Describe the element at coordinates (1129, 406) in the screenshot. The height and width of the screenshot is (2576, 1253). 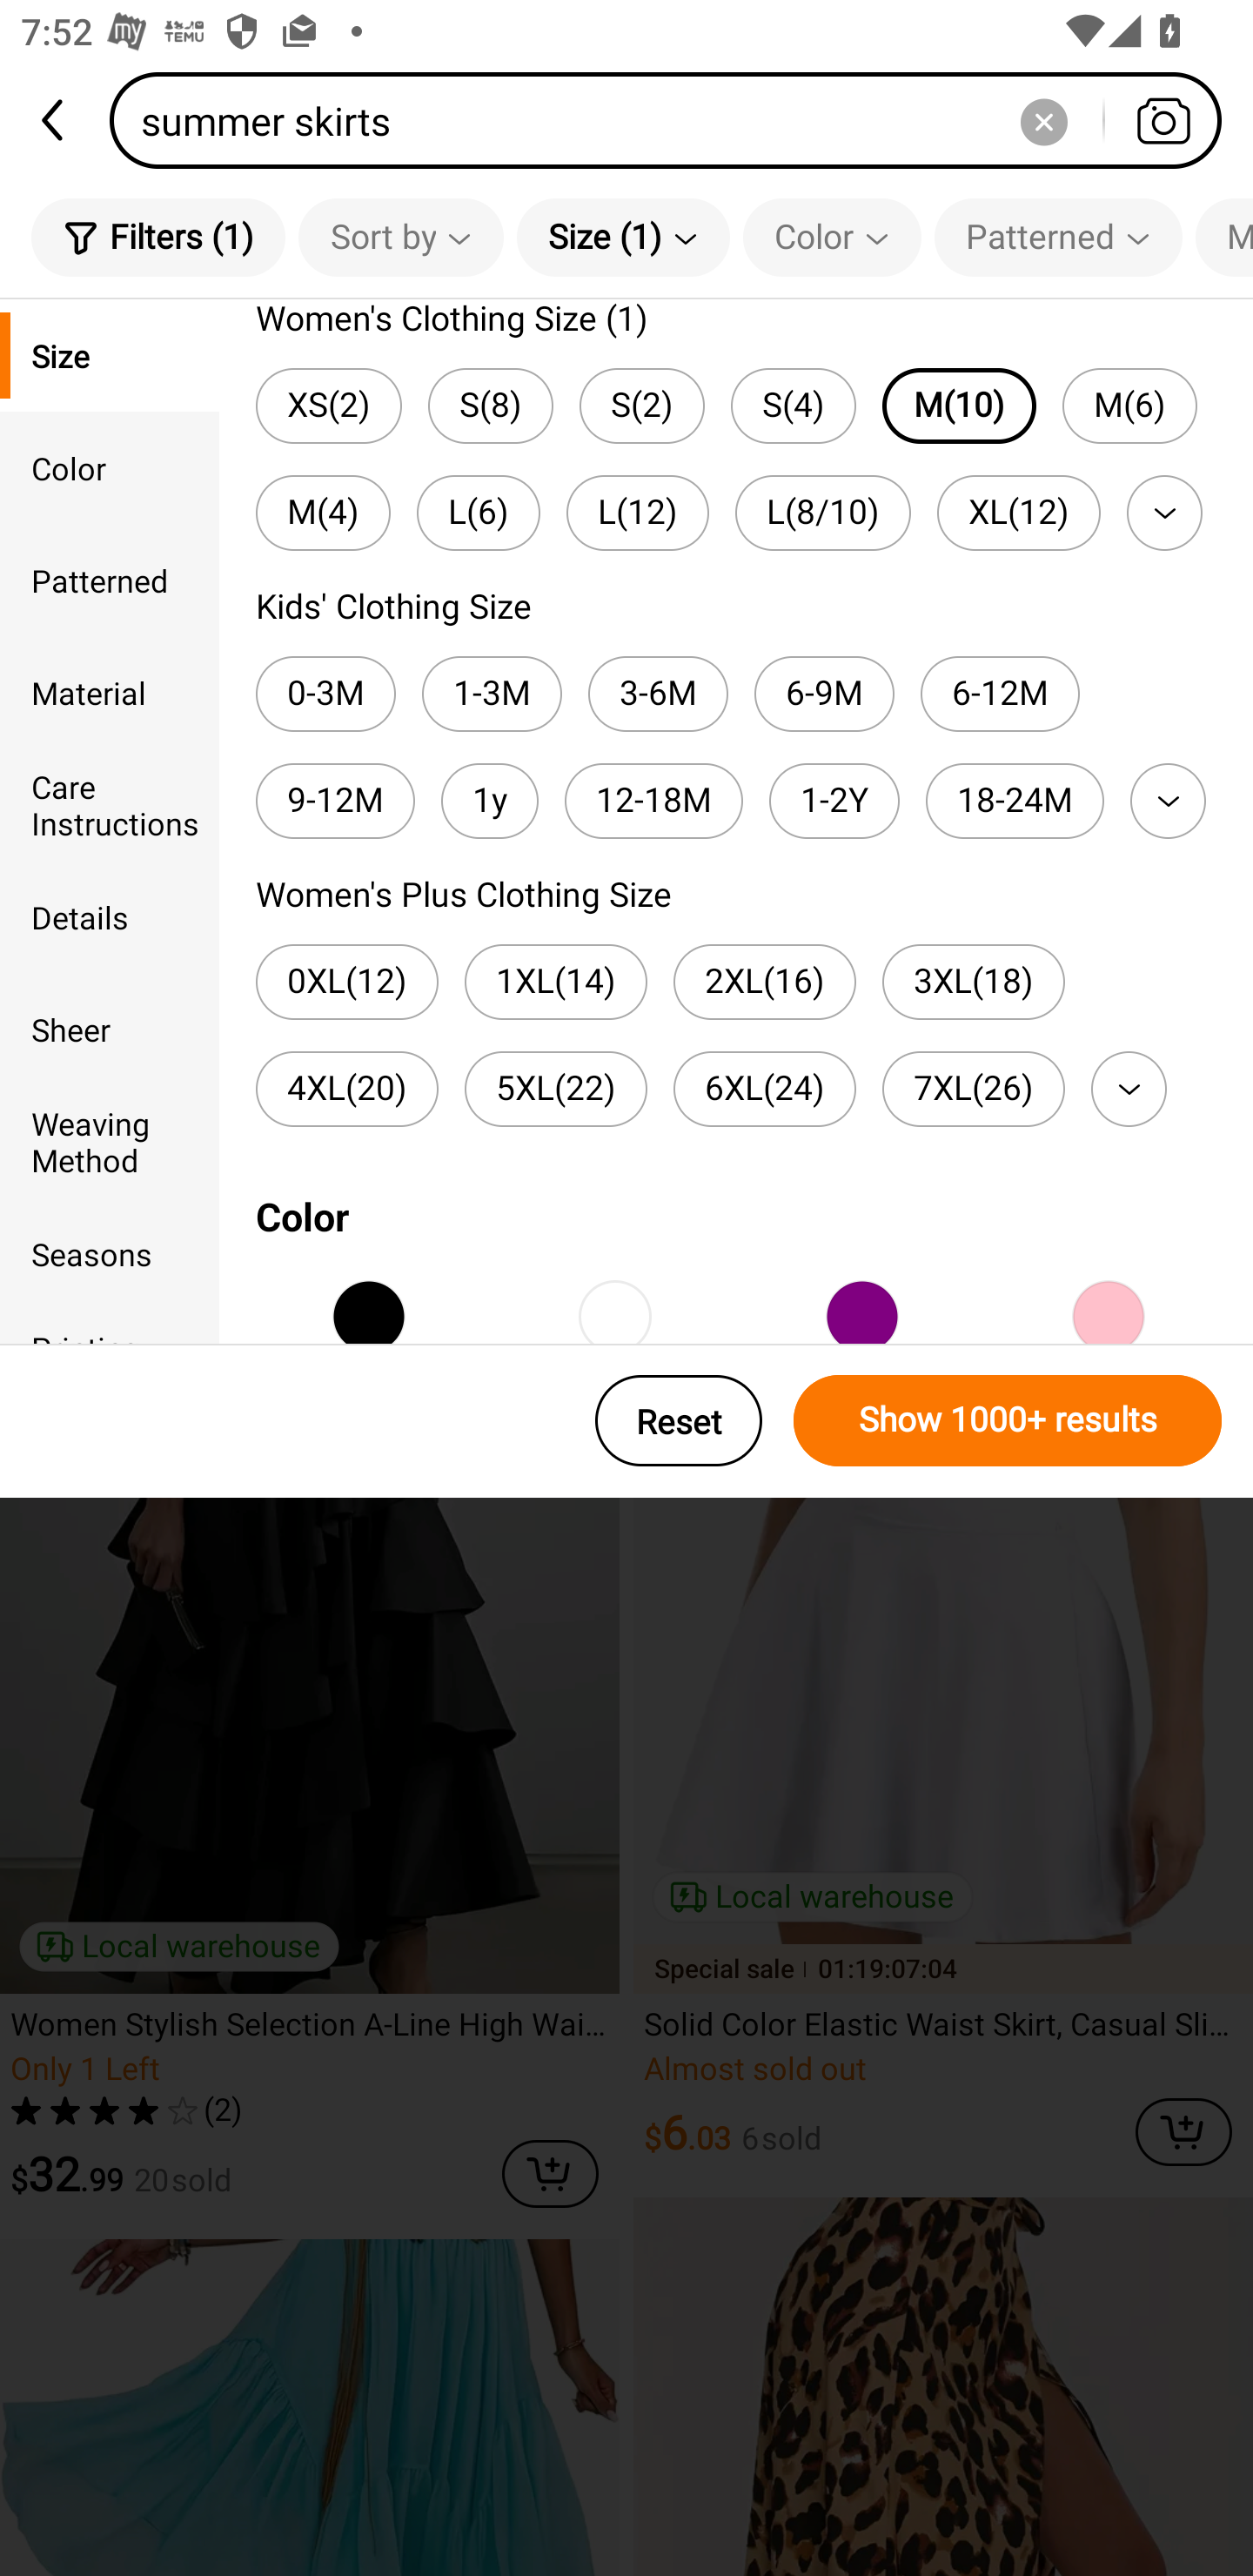
I see `M(6)` at that location.